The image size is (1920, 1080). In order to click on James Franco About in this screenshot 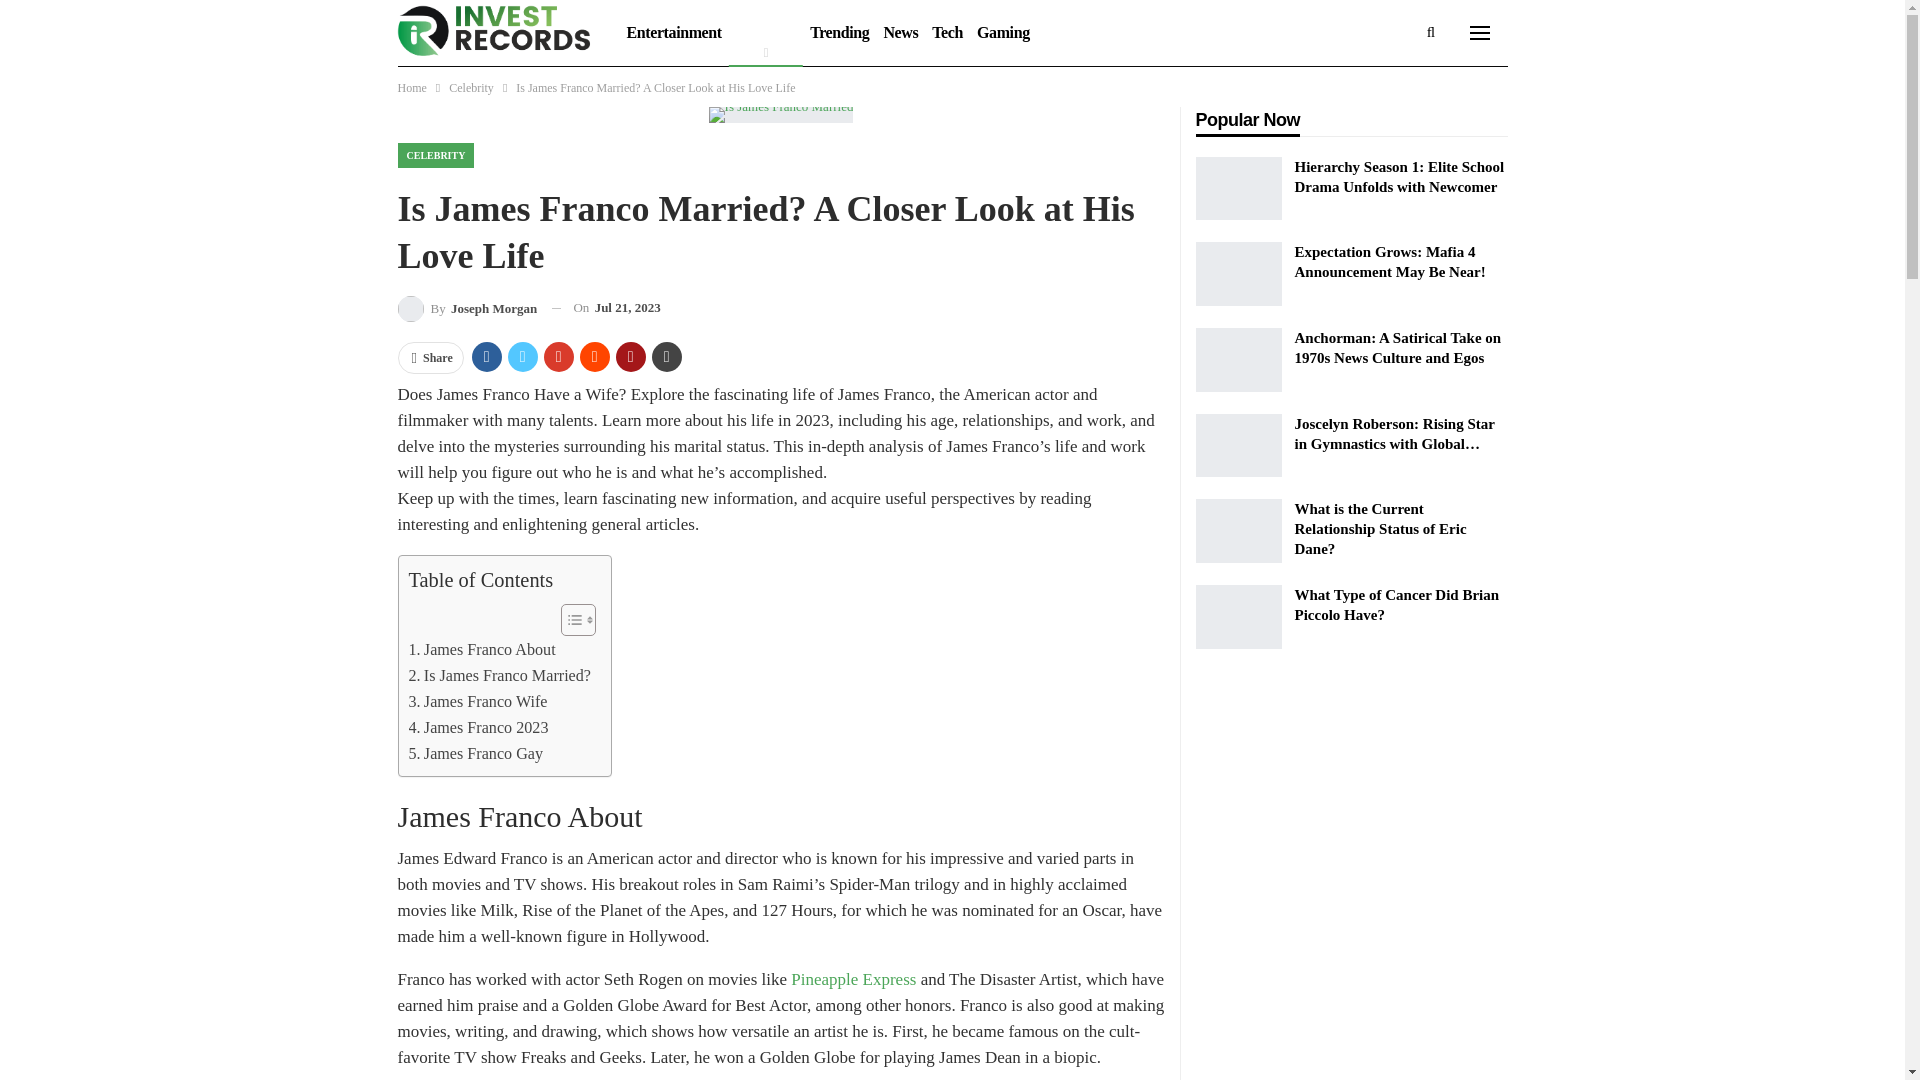, I will do `click(480, 650)`.